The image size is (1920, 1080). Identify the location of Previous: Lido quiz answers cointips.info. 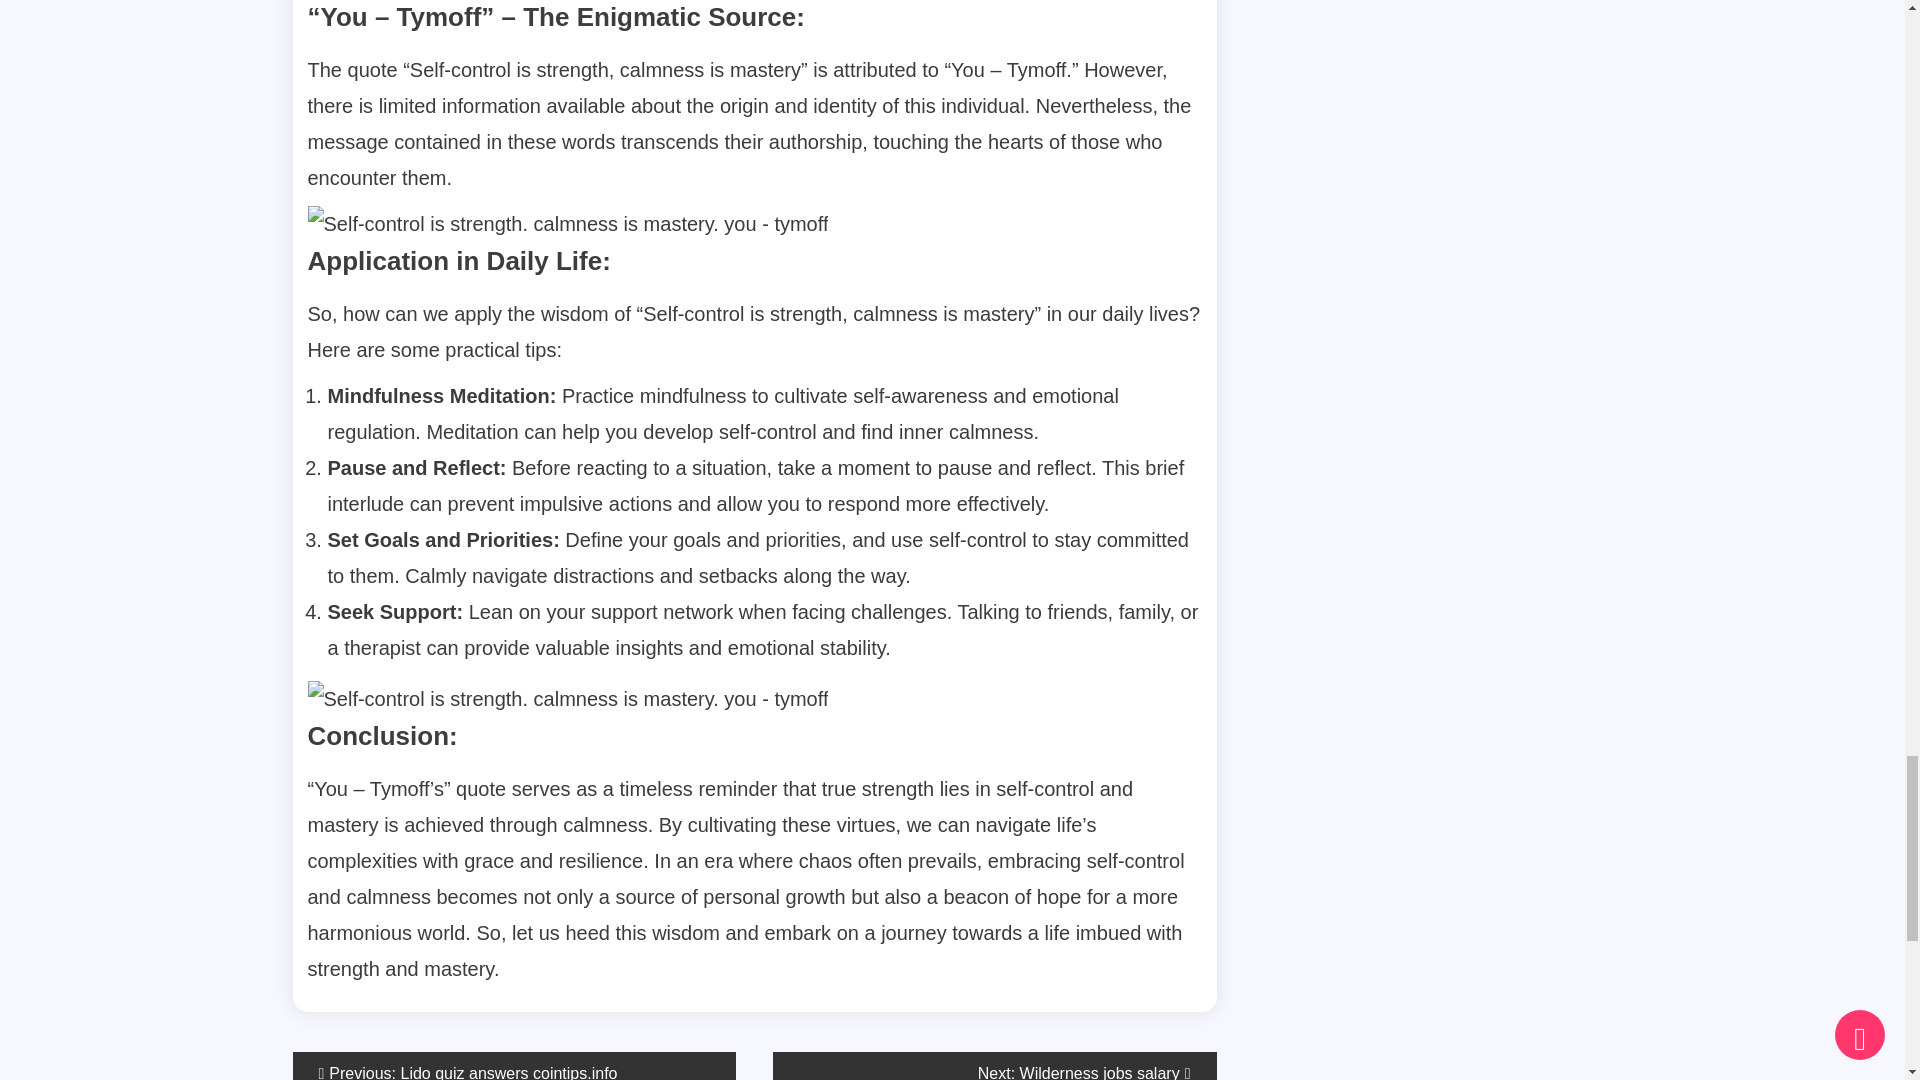
(513, 1066).